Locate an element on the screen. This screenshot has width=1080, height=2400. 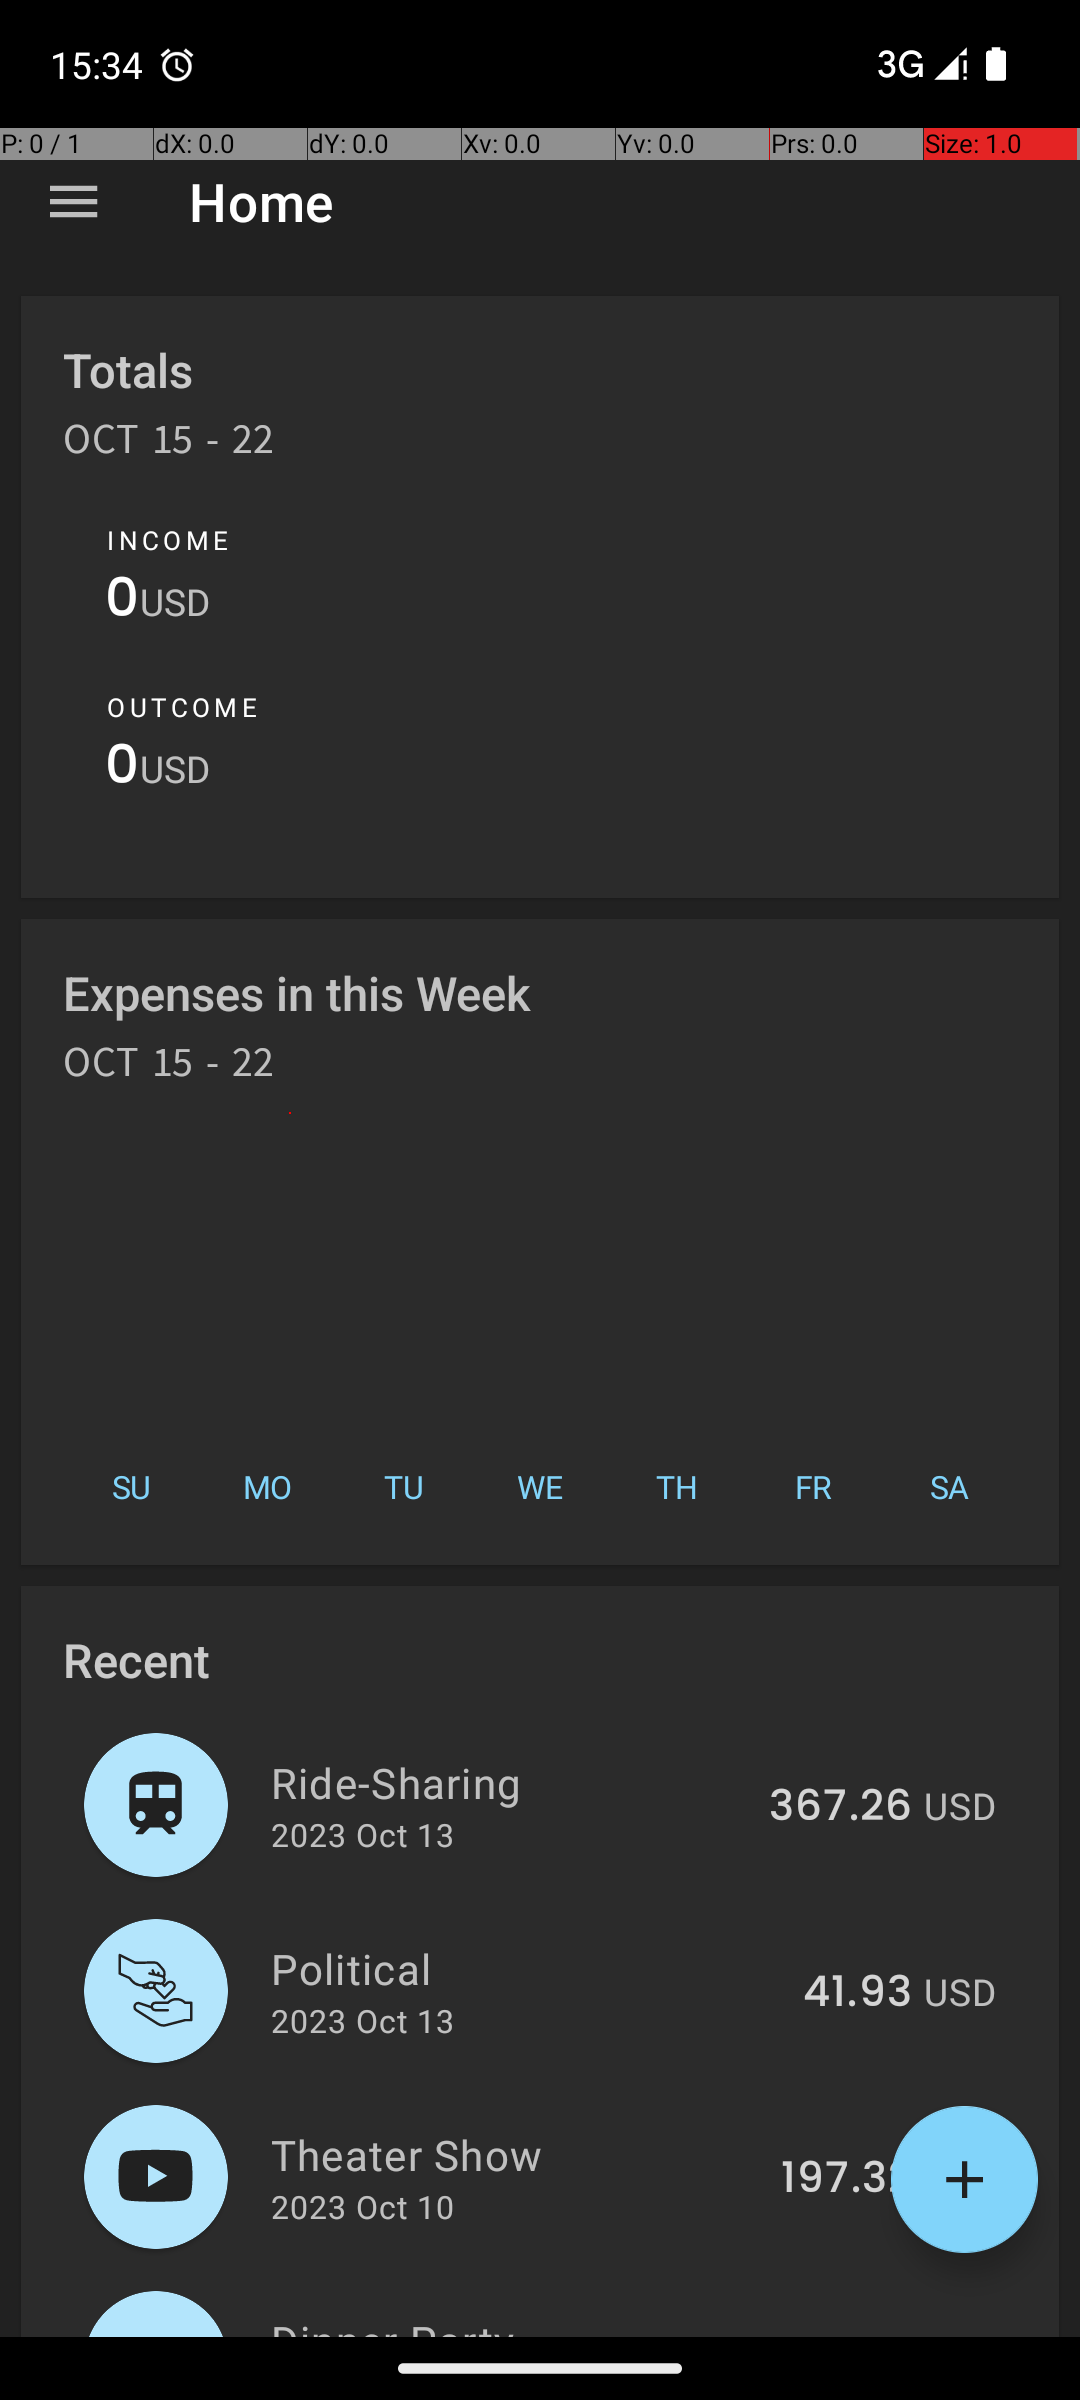
41.93 is located at coordinates (858, 1993).